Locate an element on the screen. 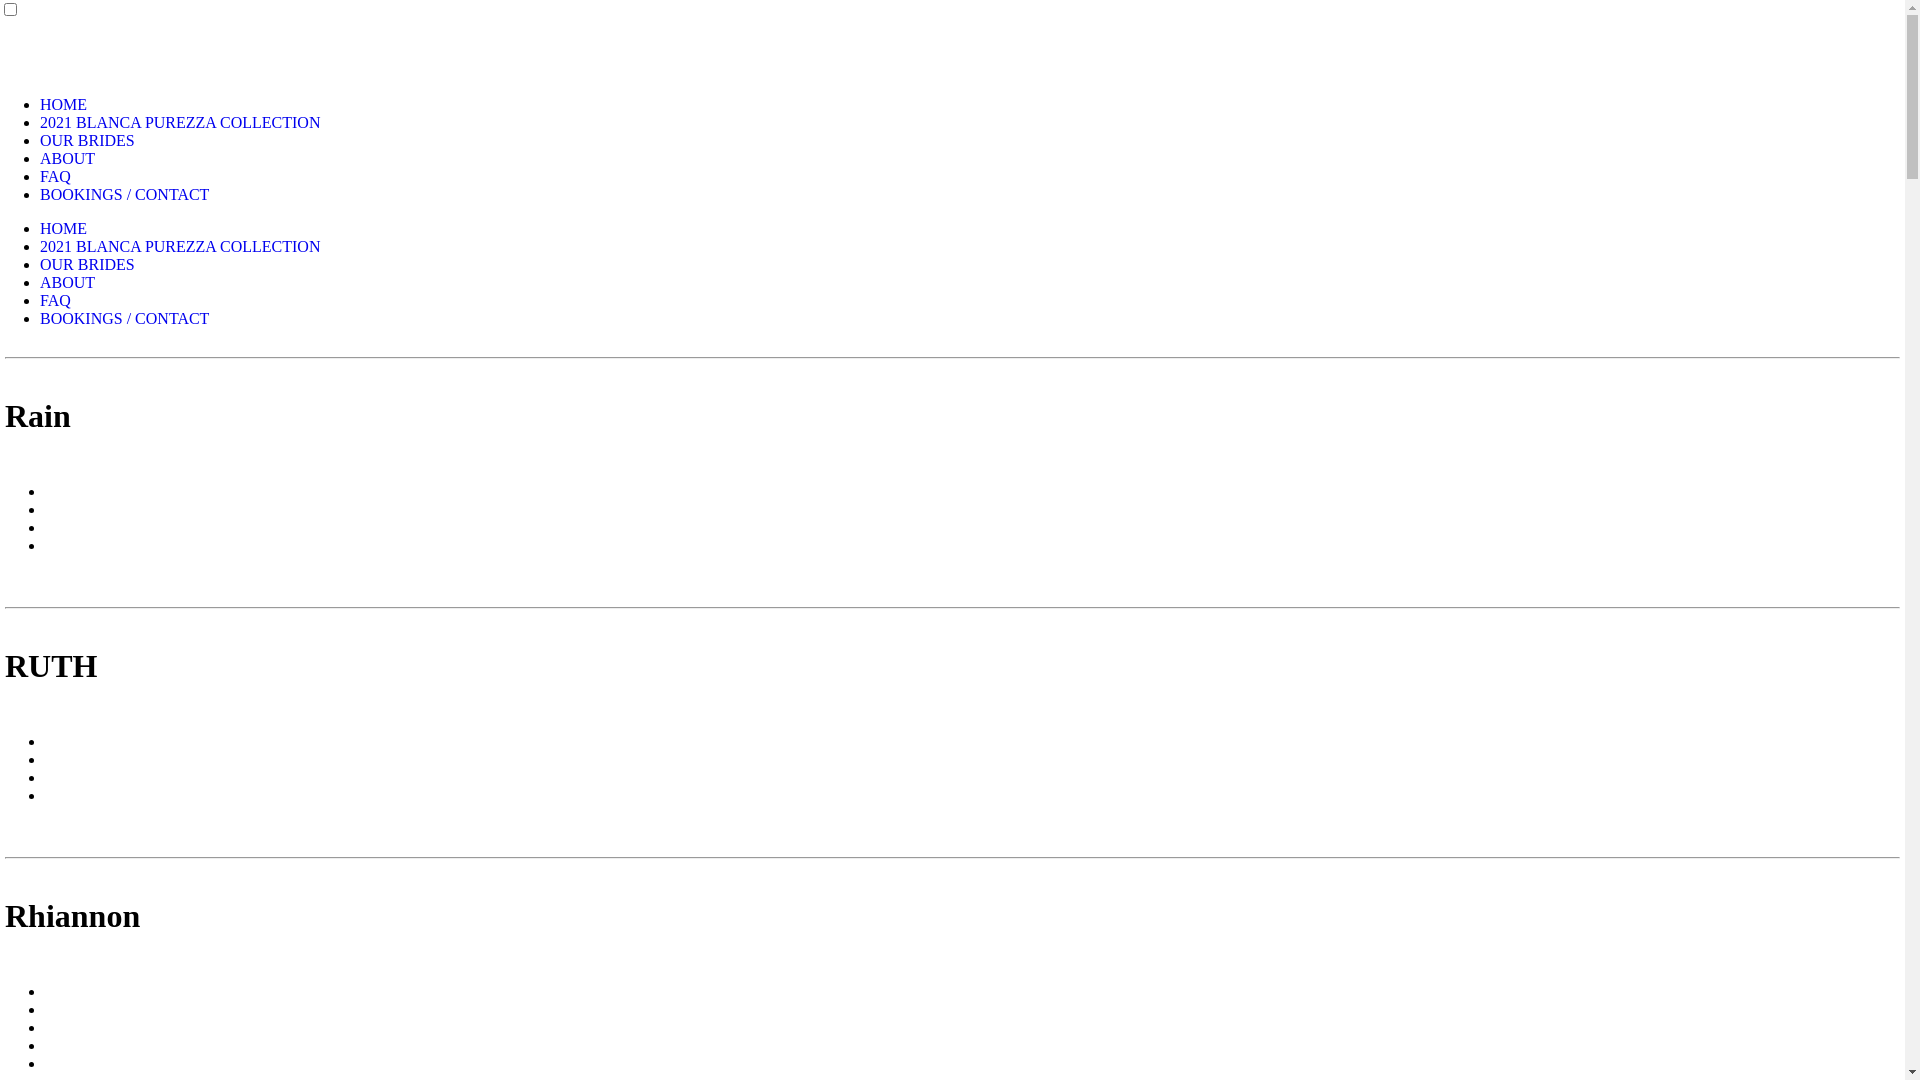  BOOKINGS / CONTACT is located at coordinates (124, 194).